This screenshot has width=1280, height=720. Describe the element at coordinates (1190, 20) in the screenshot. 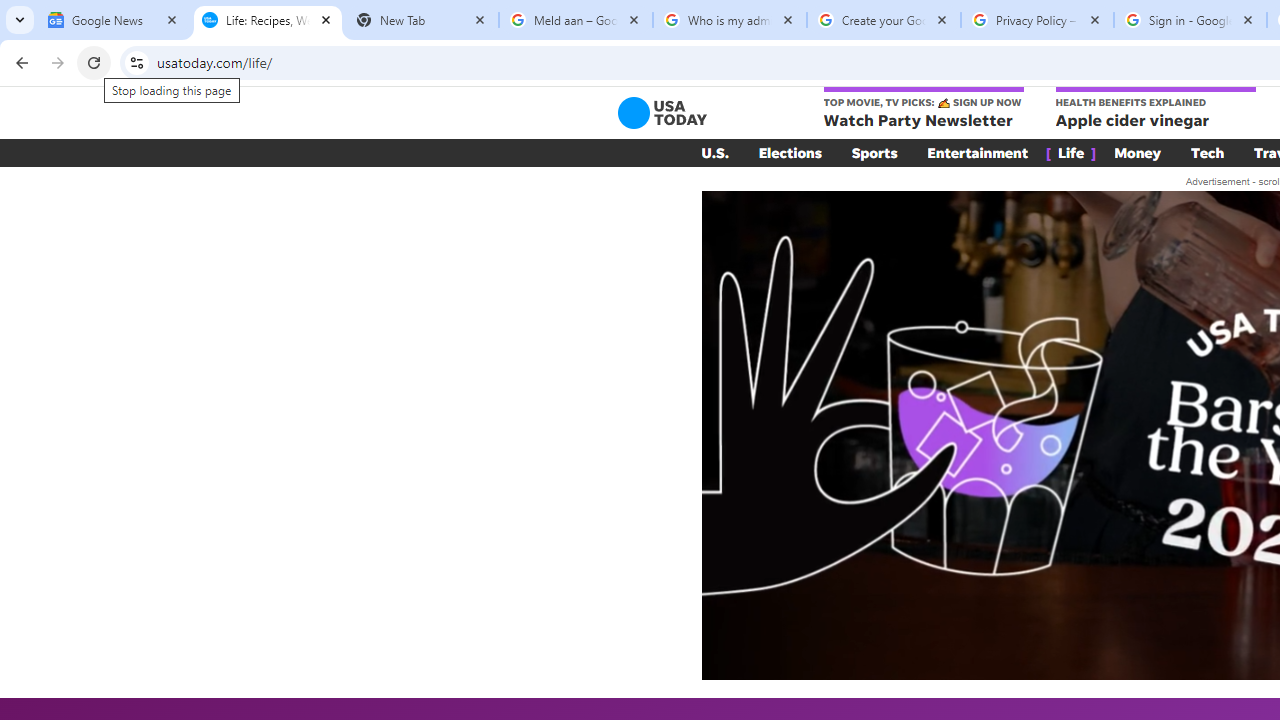

I see `Sign in - Google Accounts` at that location.